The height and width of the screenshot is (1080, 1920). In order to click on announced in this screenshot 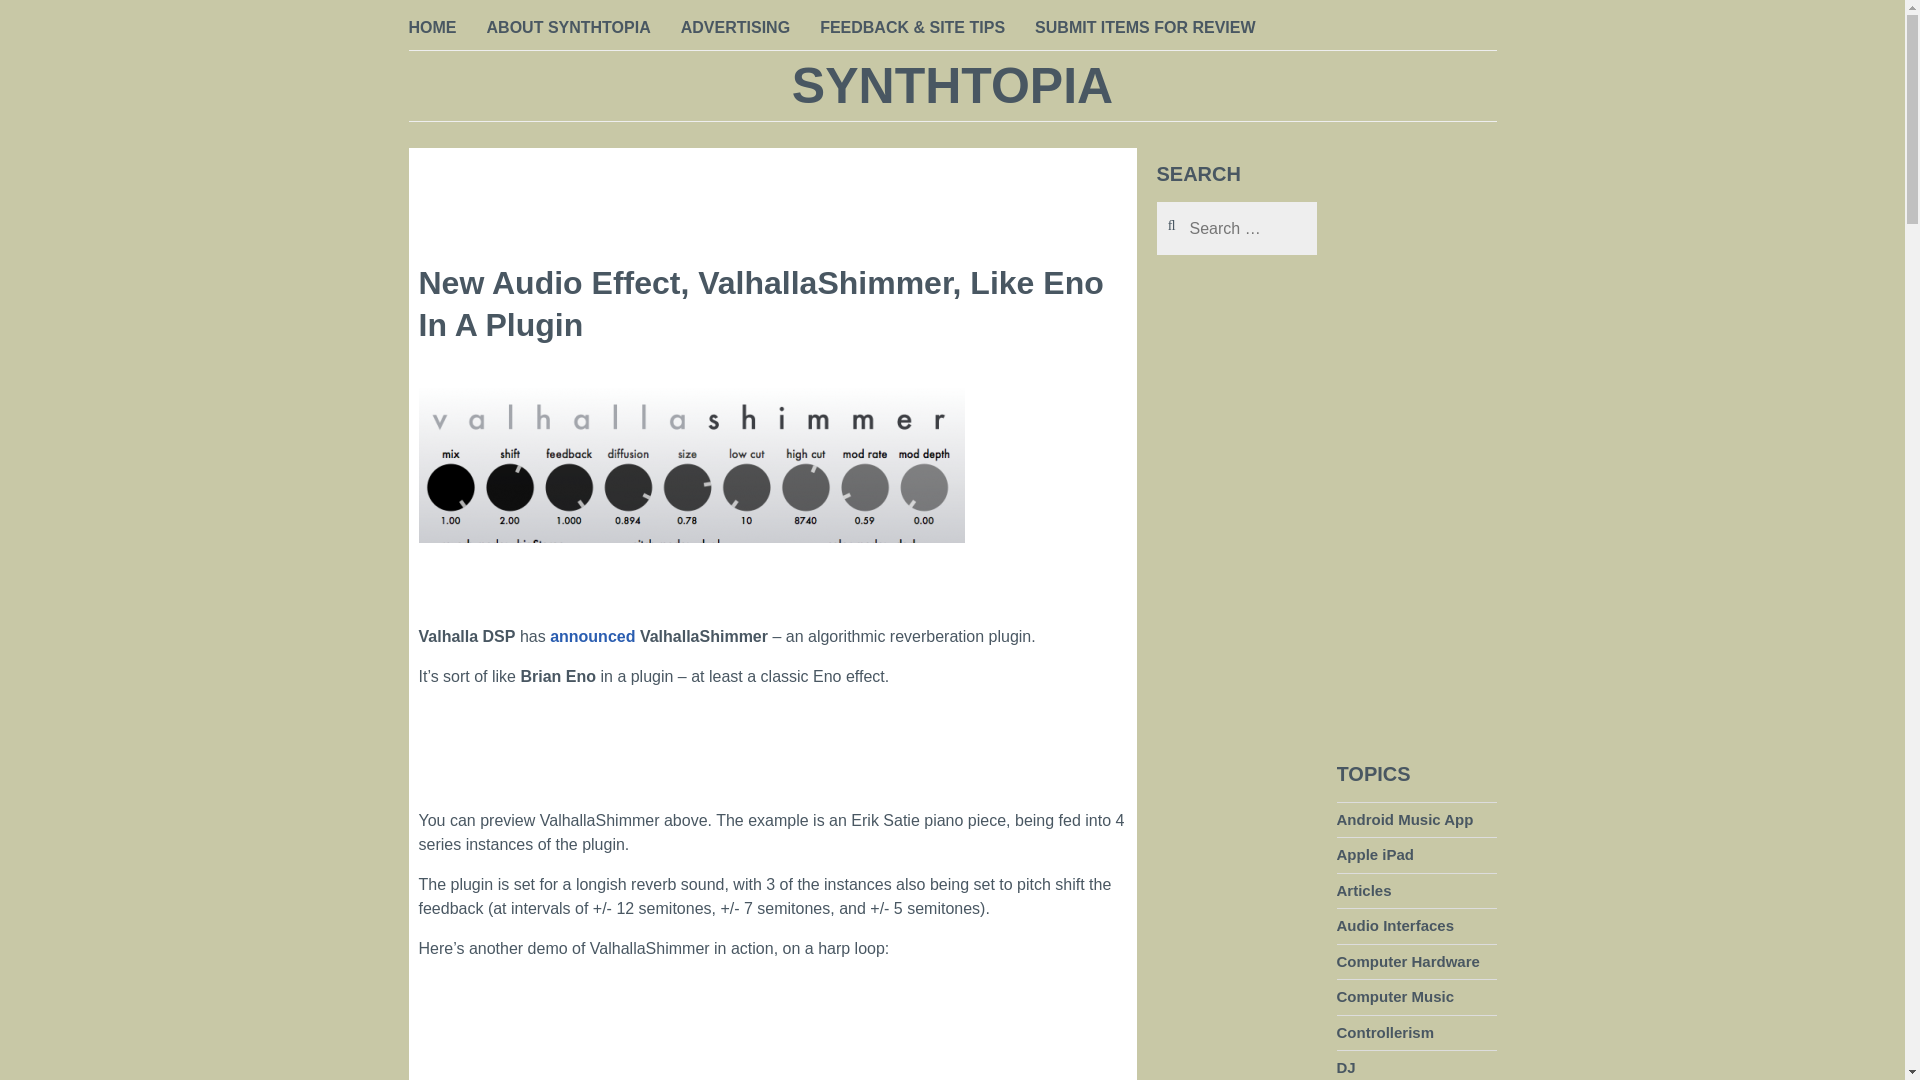, I will do `click(592, 636)`.